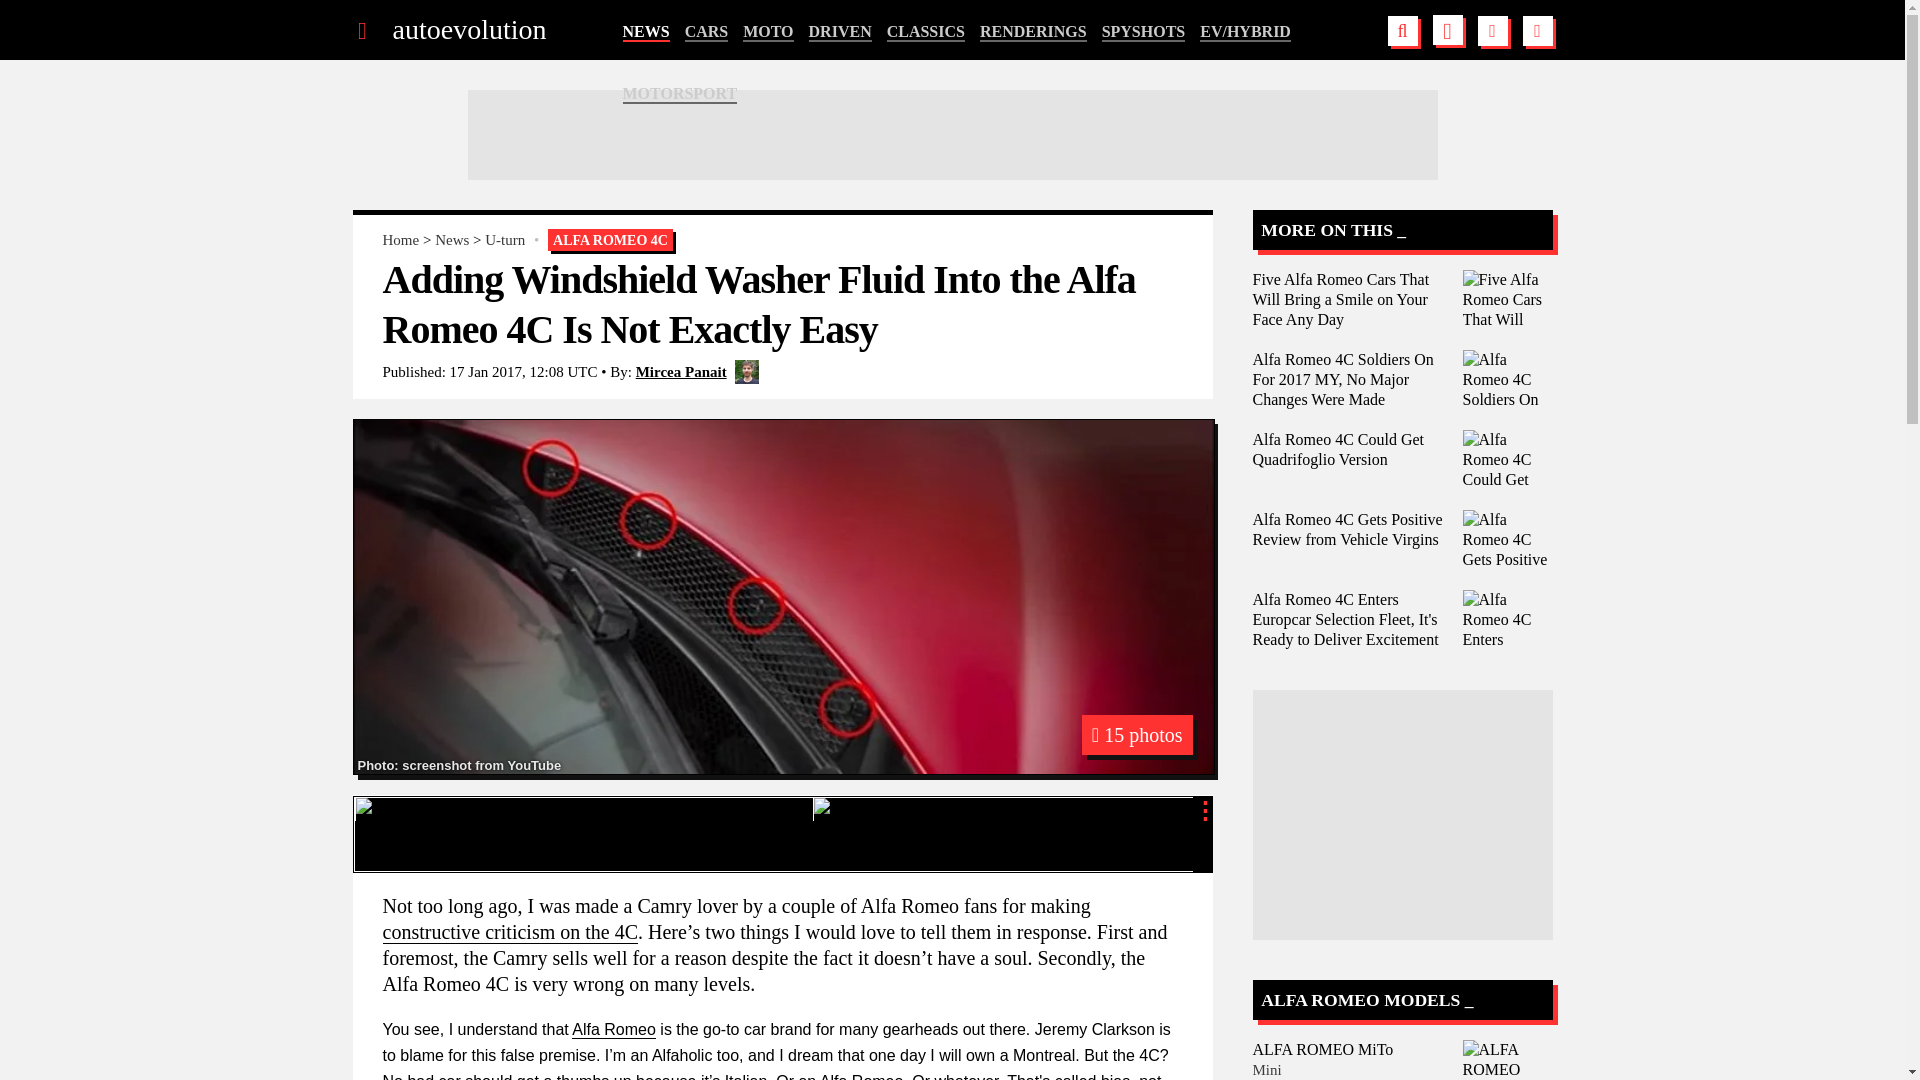 Image resolution: width=1920 pixels, height=1080 pixels. What do you see at coordinates (468, 30) in the screenshot?
I see `autoevolution` at bounding box center [468, 30].